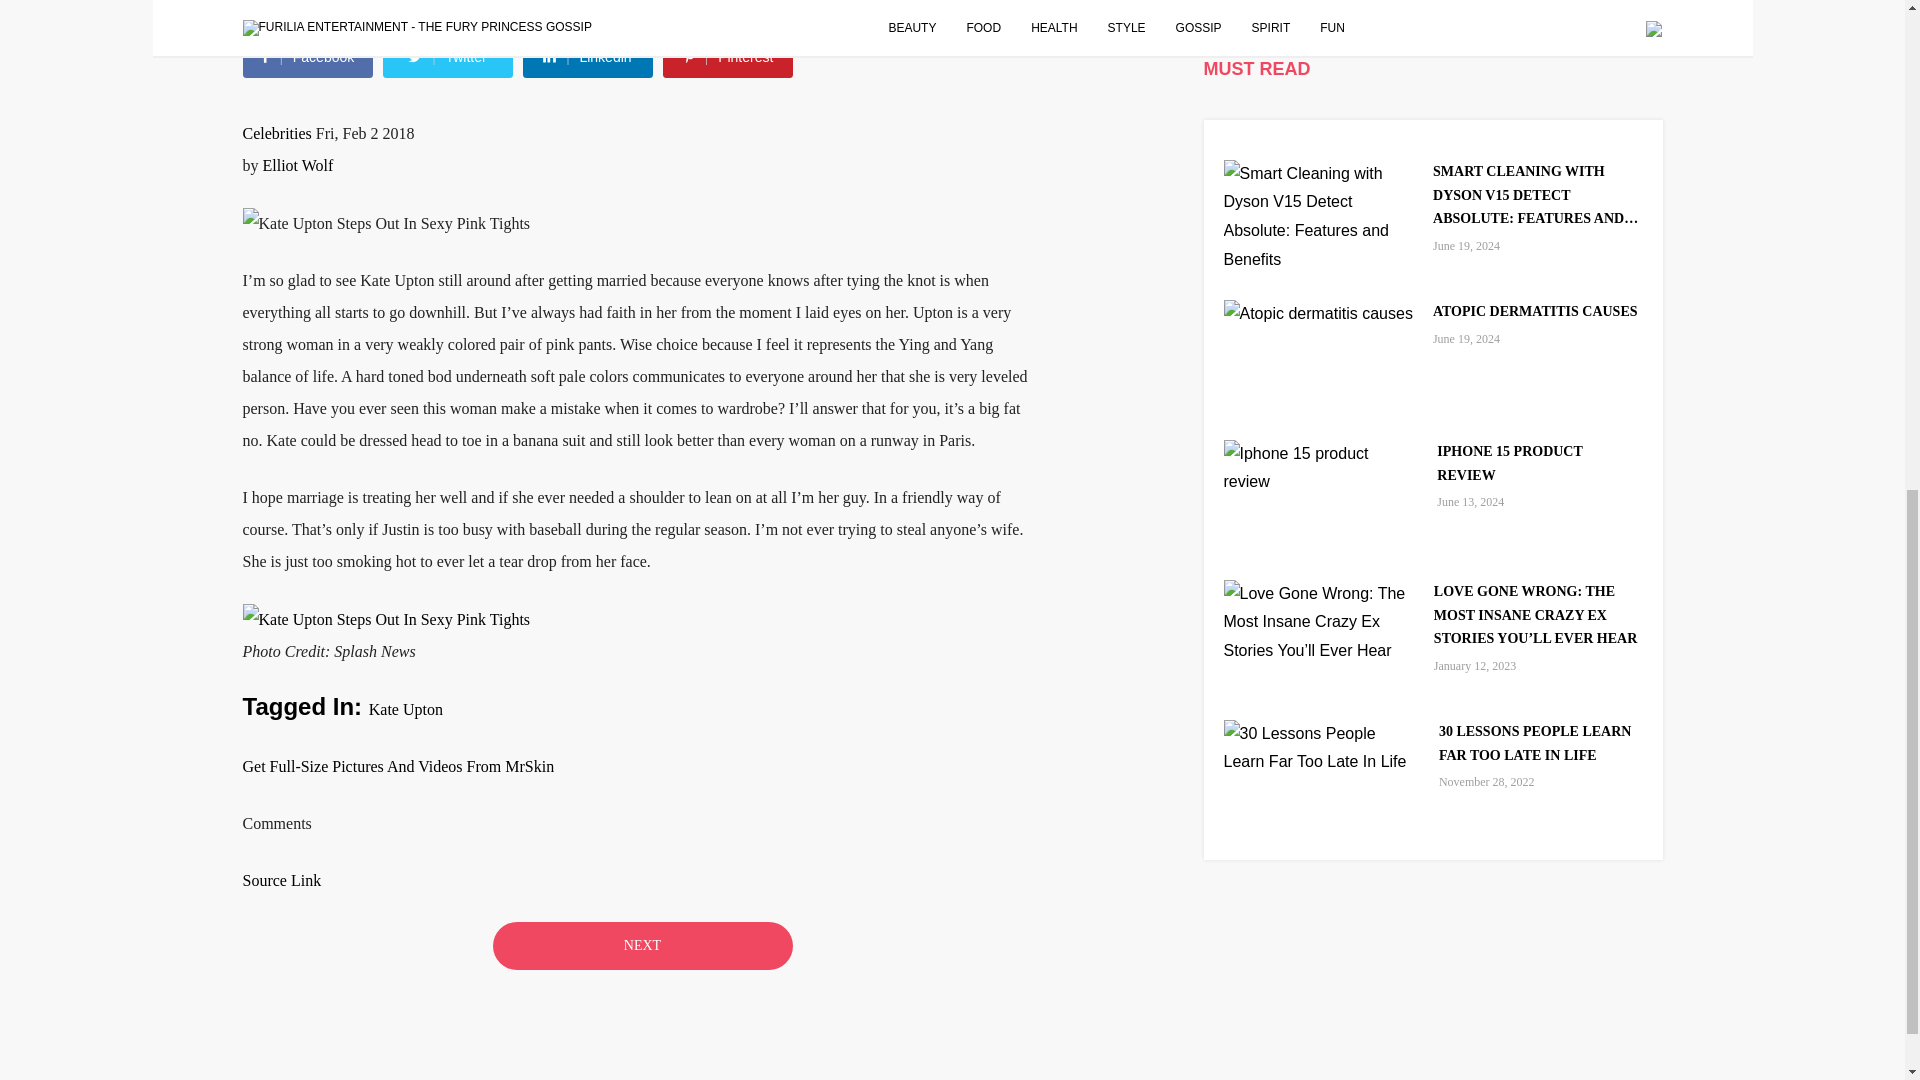 The image size is (1920, 1080). What do you see at coordinates (1540, 744) in the screenshot?
I see `30 LESSONS PEOPLE LEARN FAR TOO LATE IN LIFE` at bounding box center [1540, 744].